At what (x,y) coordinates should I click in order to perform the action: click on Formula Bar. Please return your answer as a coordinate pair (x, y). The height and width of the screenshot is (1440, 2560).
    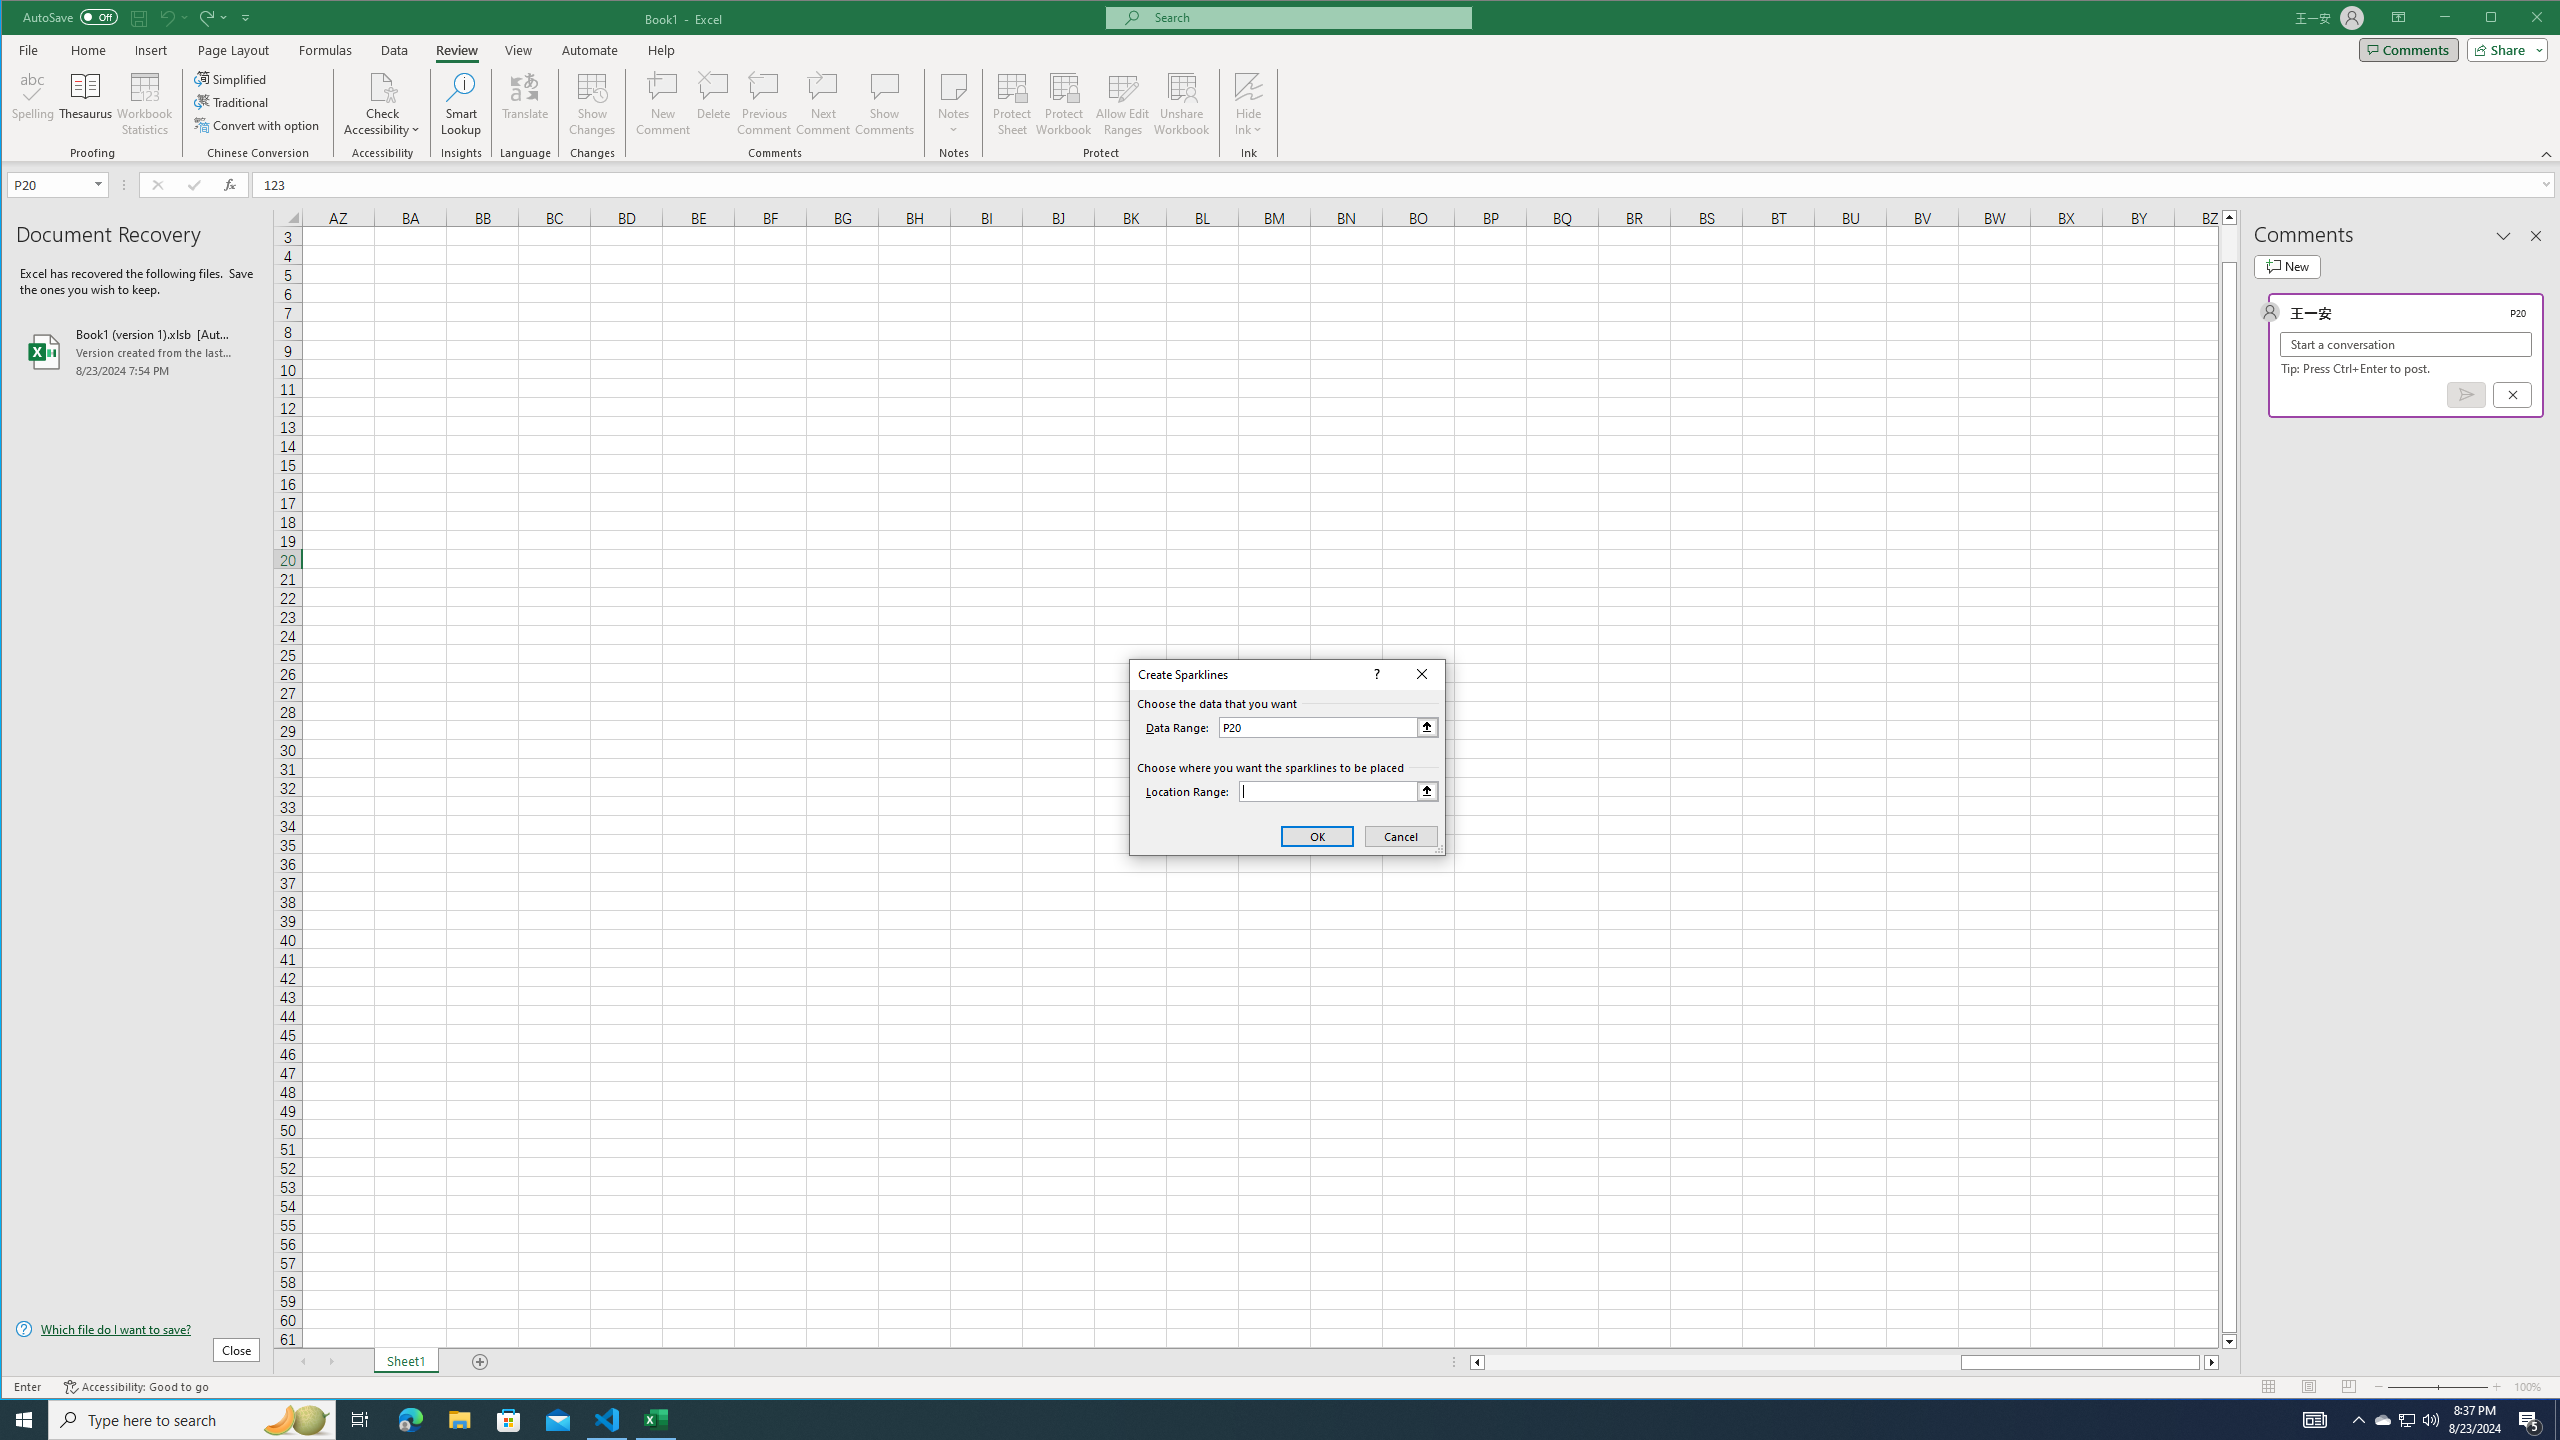
    Looking at the image, I should click on (1406, 184).